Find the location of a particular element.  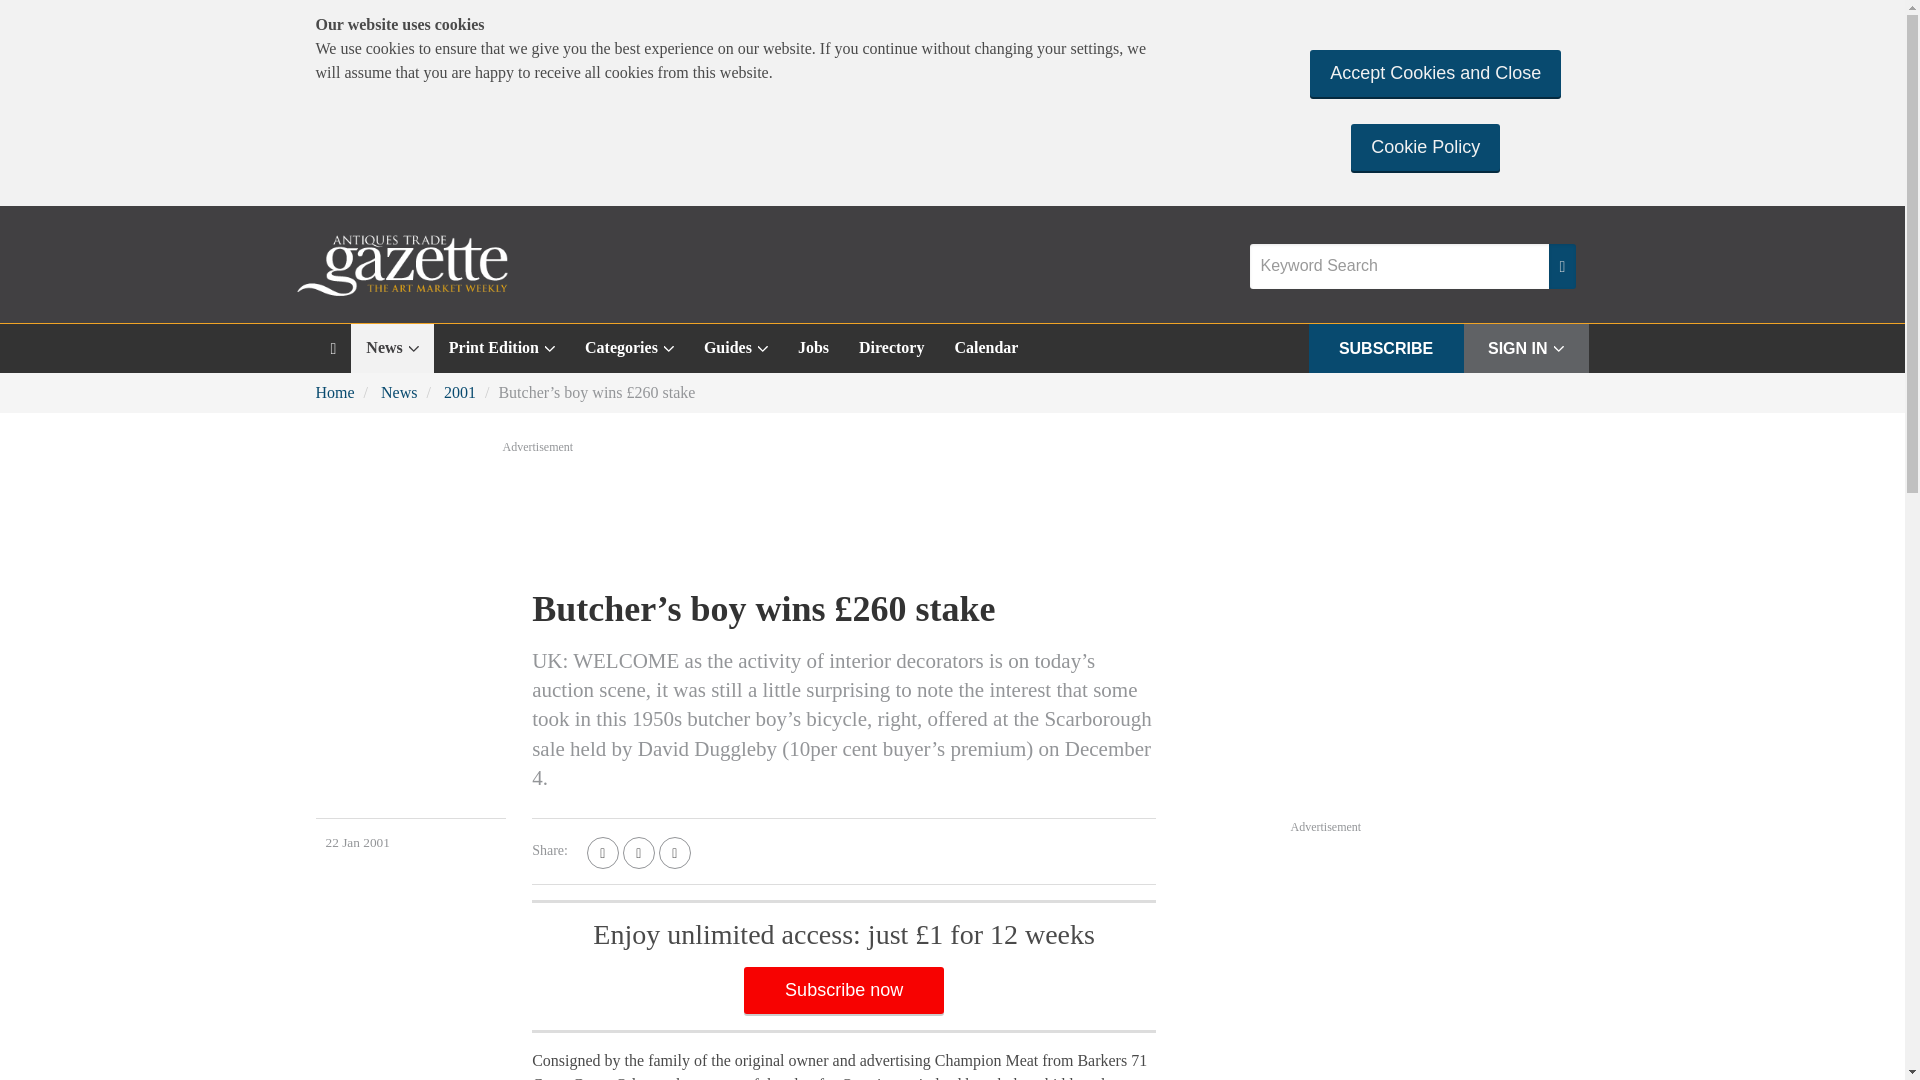

Search is located at coordinates (1562, 266).